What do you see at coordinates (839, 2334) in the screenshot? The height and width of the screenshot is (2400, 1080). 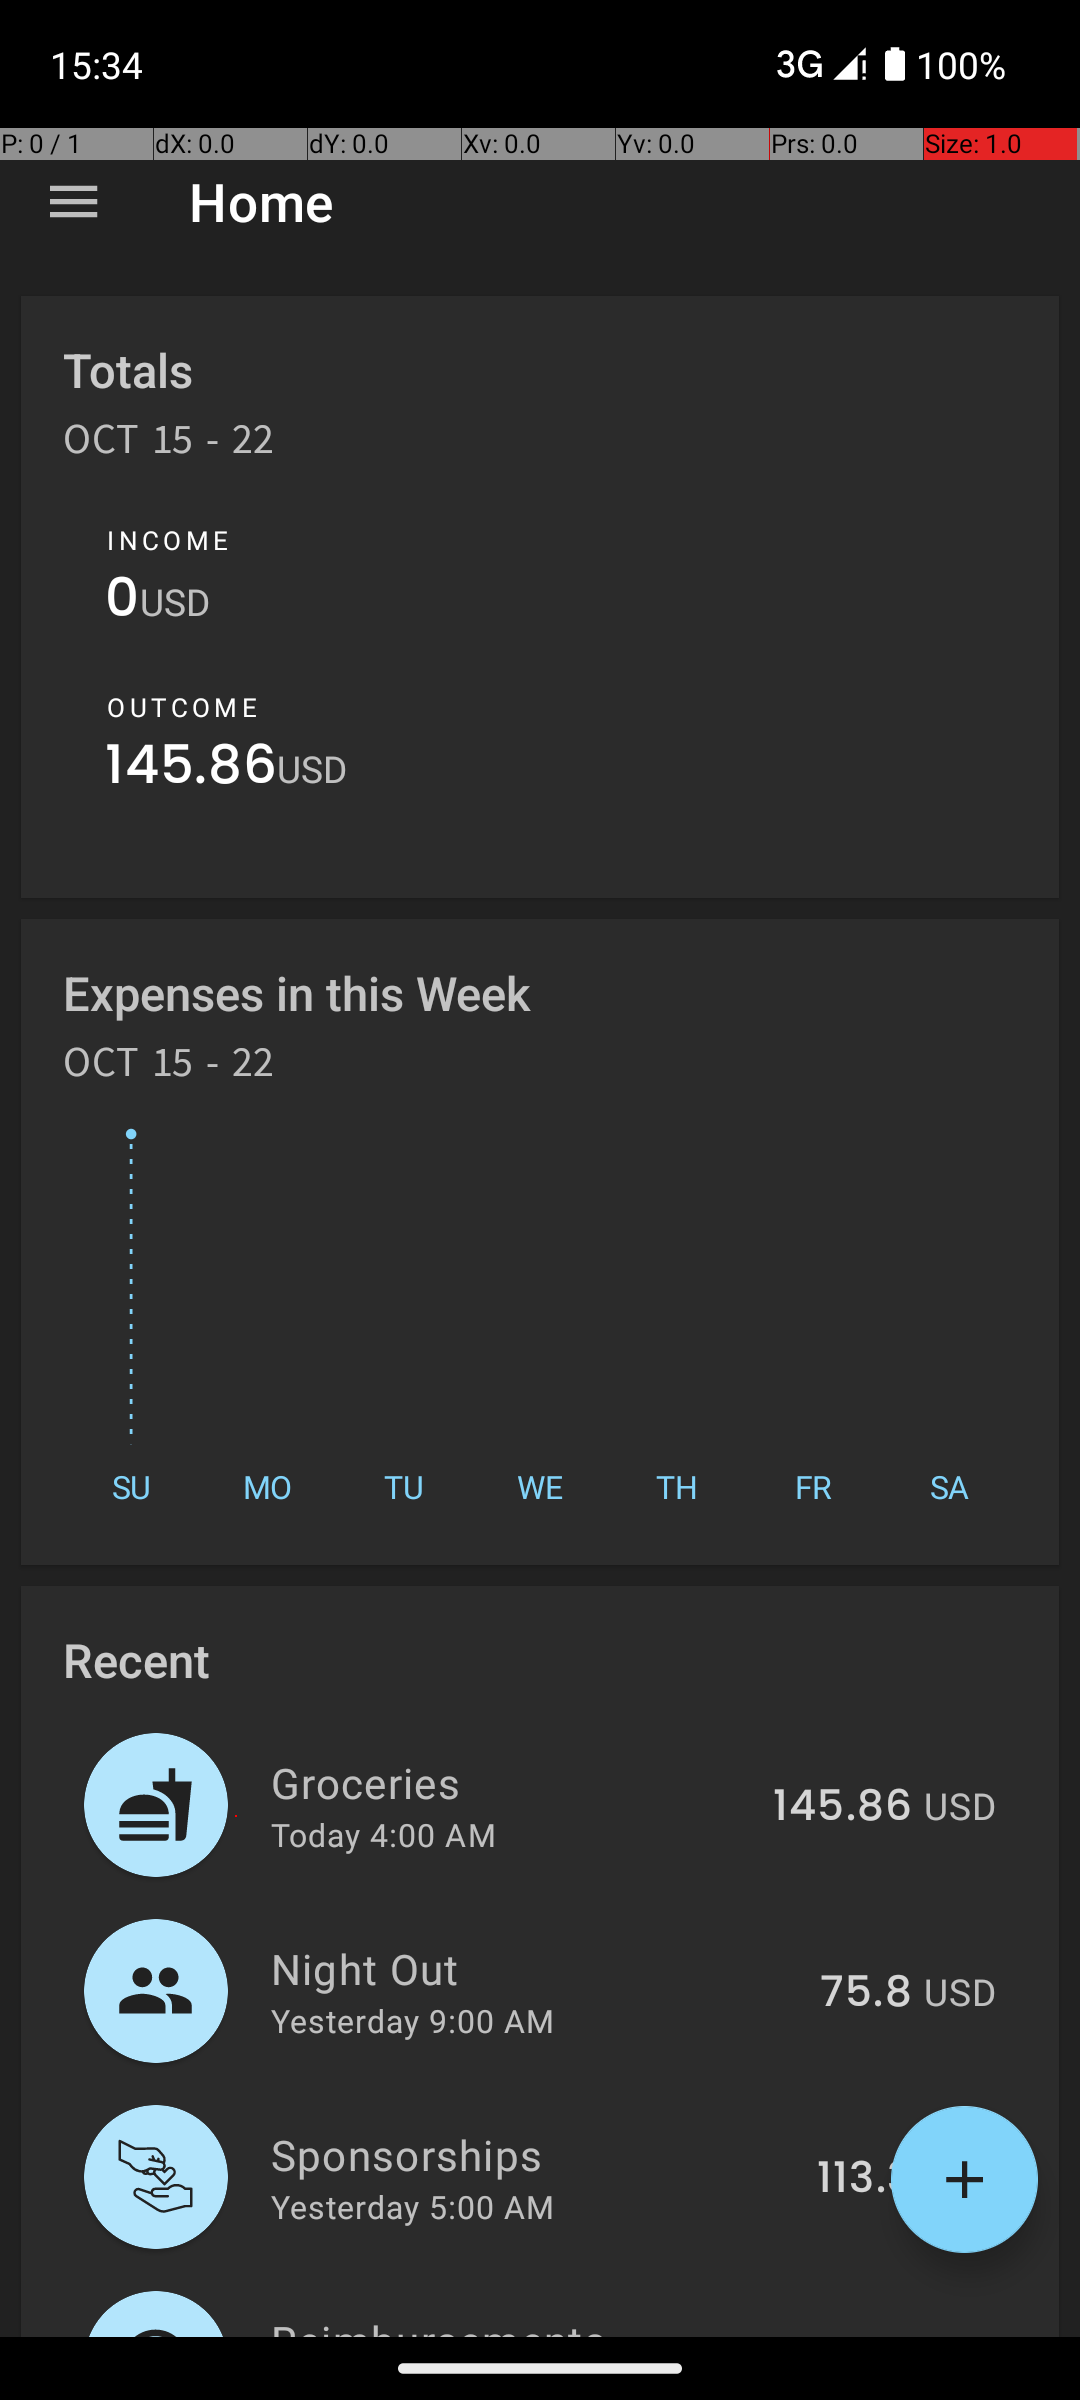 I see `386.97` at bounding box center [839, 2334].